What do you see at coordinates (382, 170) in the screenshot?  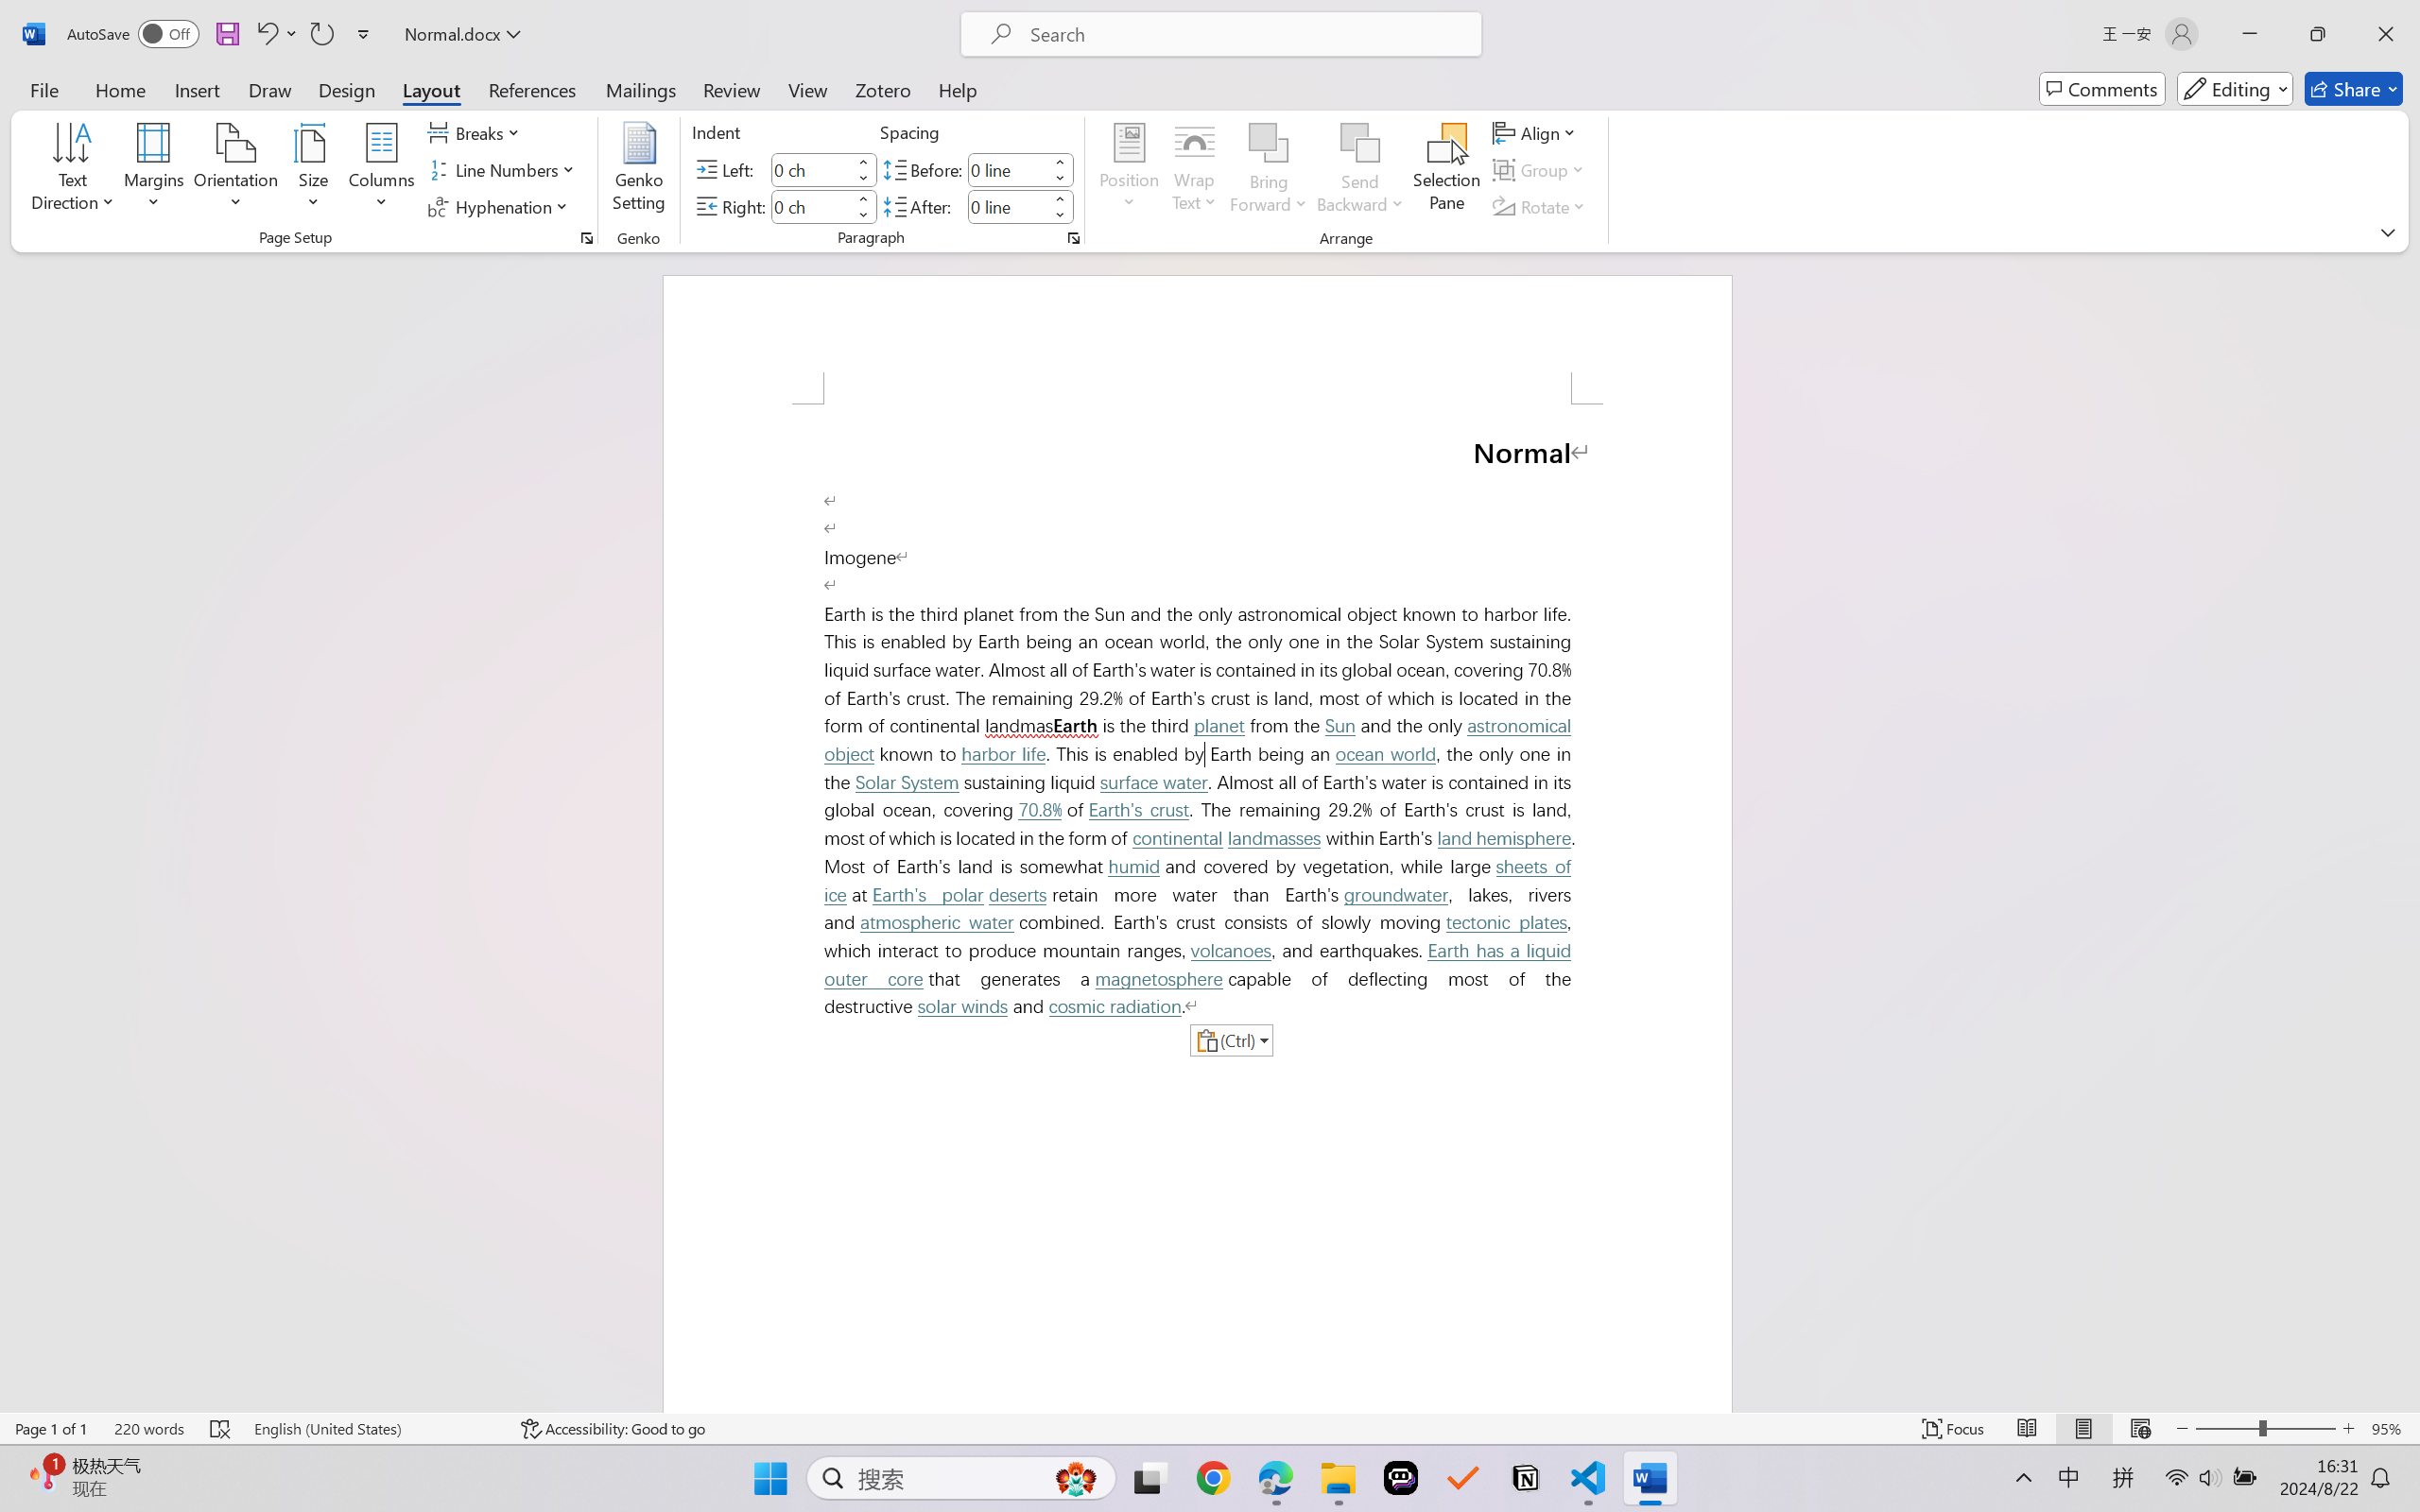 I see `Columns` at bounding box center [382, 170].